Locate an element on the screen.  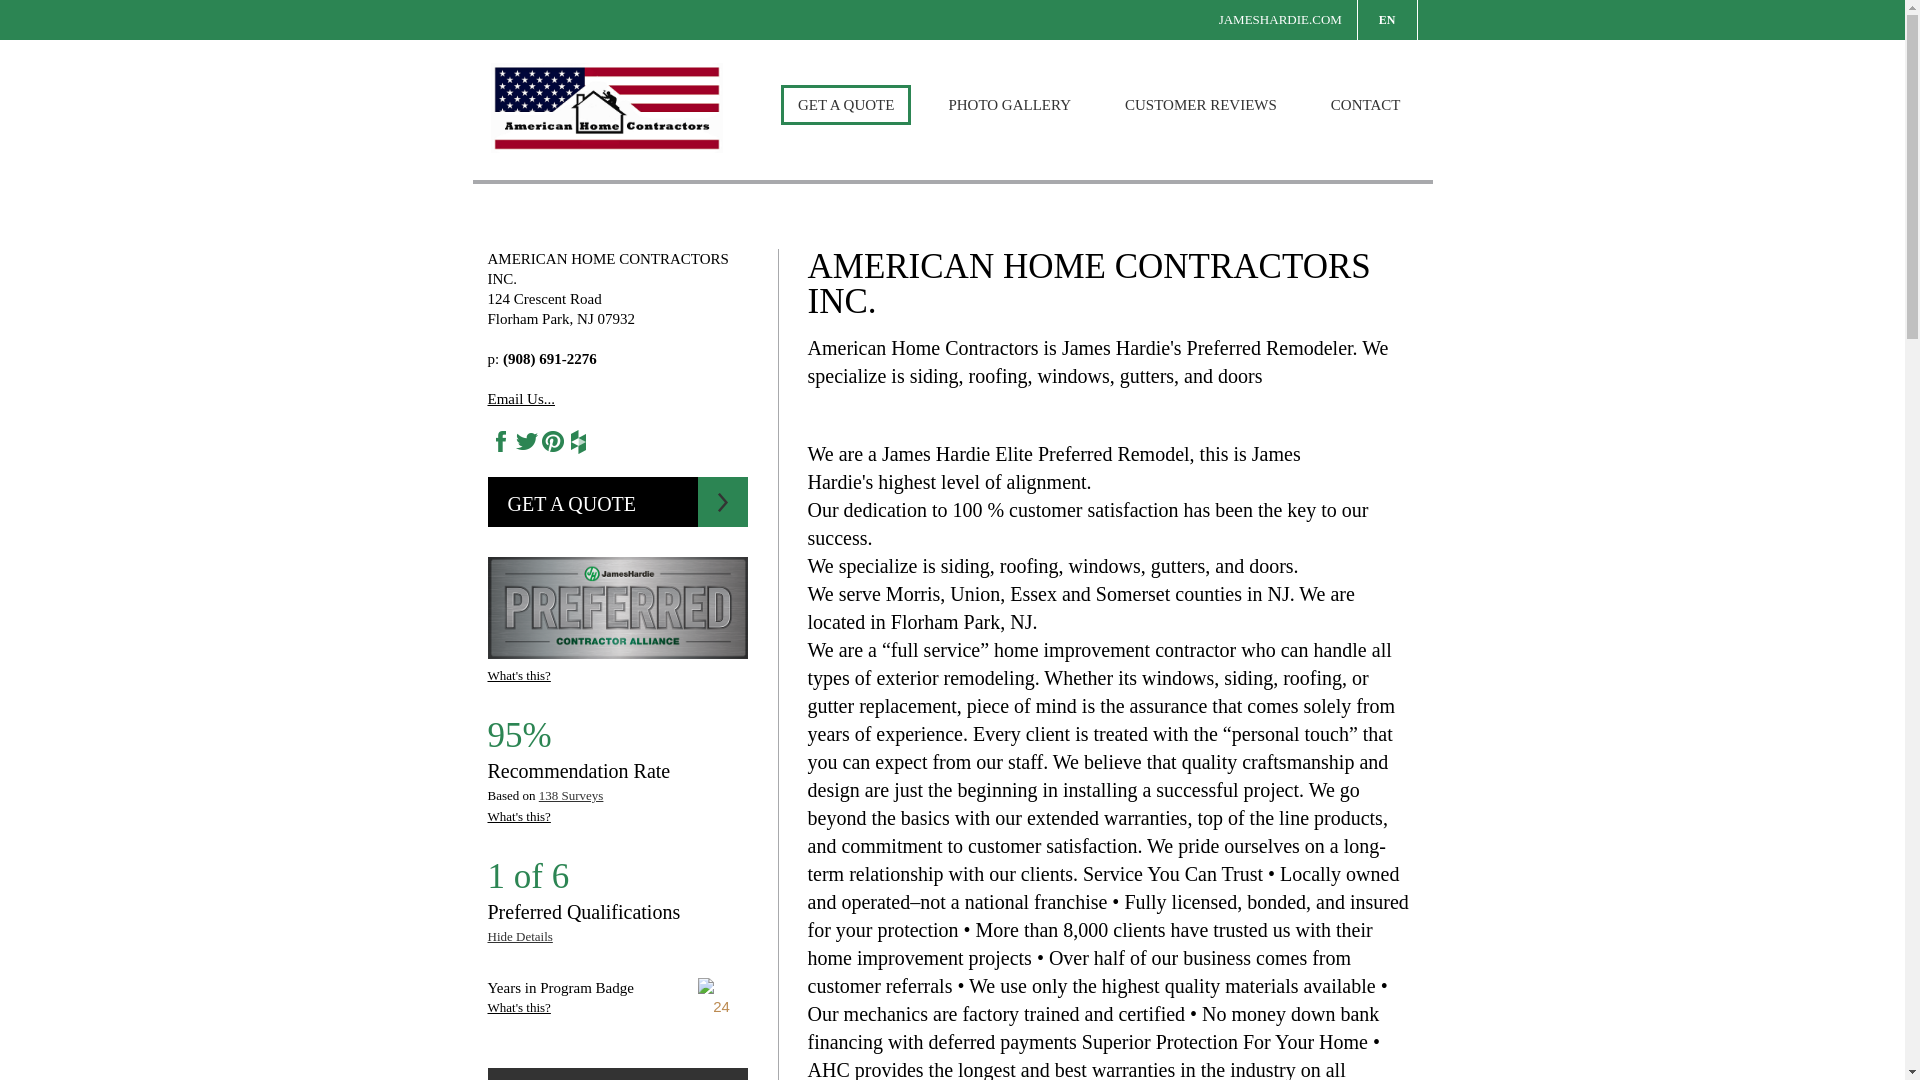
138 Surveys is located at coordinates (572, 796).